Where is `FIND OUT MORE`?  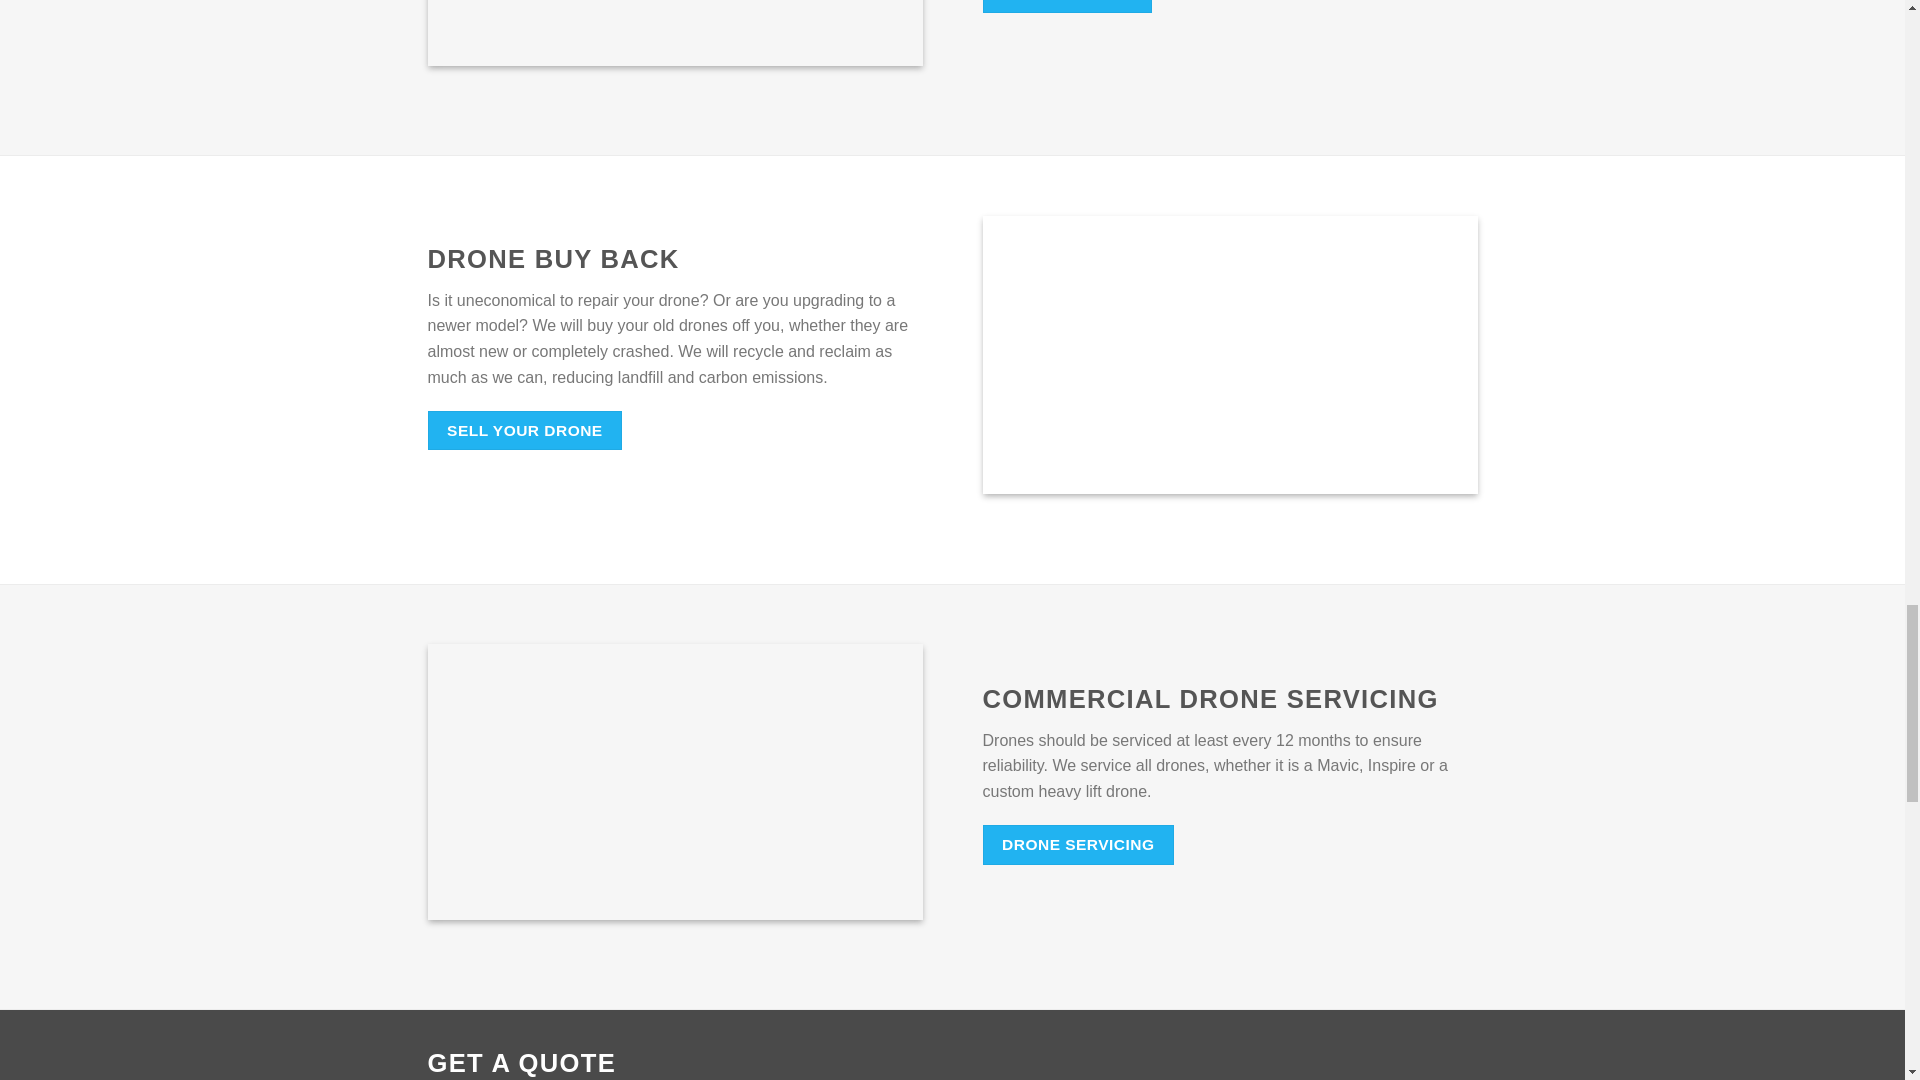
FIND OUT MORE is located at coordinates (1066, 6).